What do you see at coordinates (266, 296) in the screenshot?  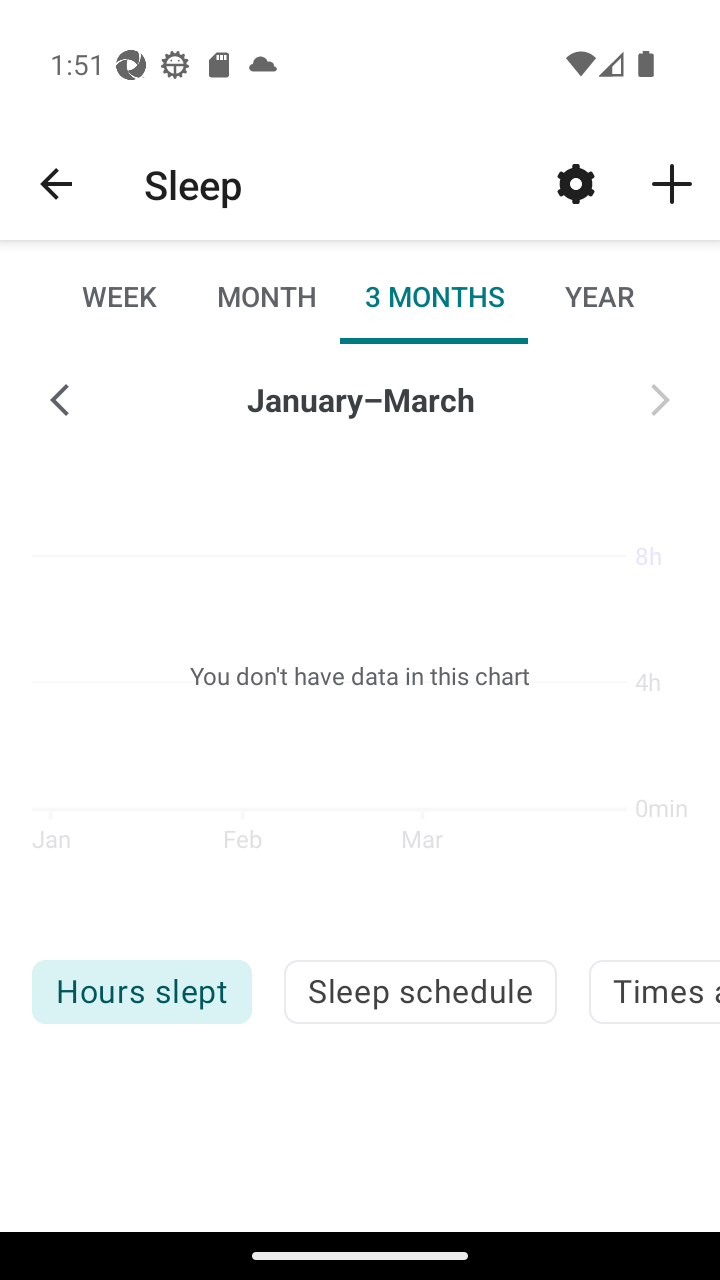 I see `MONTH` at bounding box center [266, 296].